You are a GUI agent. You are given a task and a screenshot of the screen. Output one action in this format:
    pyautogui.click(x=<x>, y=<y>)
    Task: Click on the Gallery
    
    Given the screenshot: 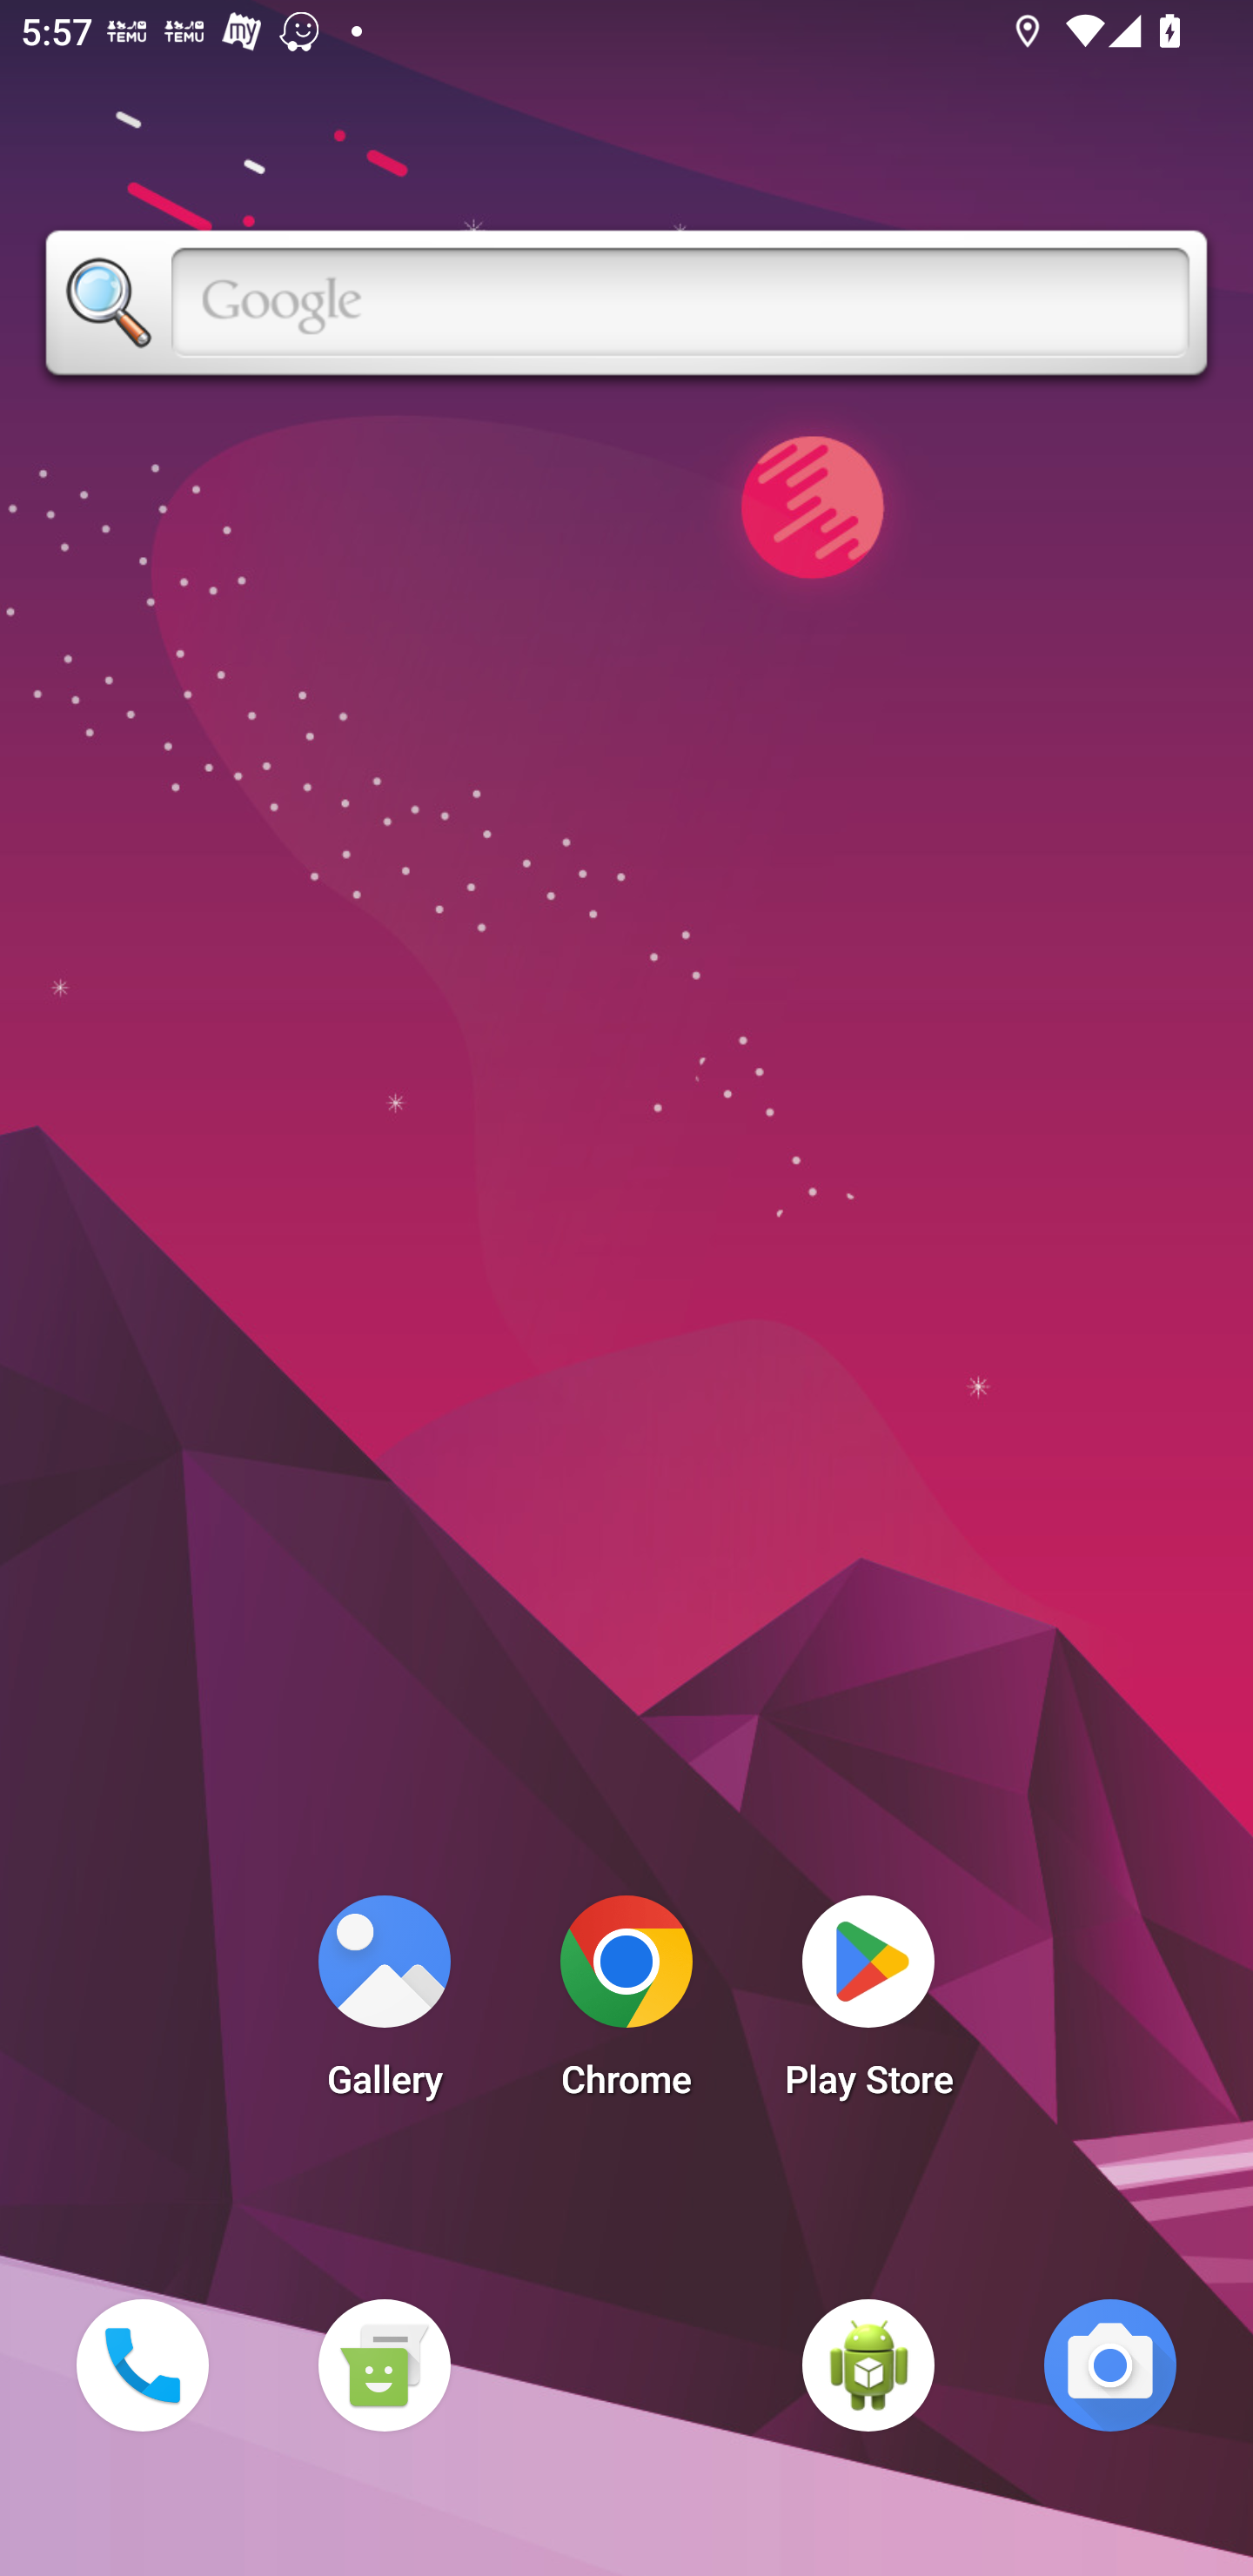 What is the action you would take?
    pyautogui.click(x=384, y=2005)
    